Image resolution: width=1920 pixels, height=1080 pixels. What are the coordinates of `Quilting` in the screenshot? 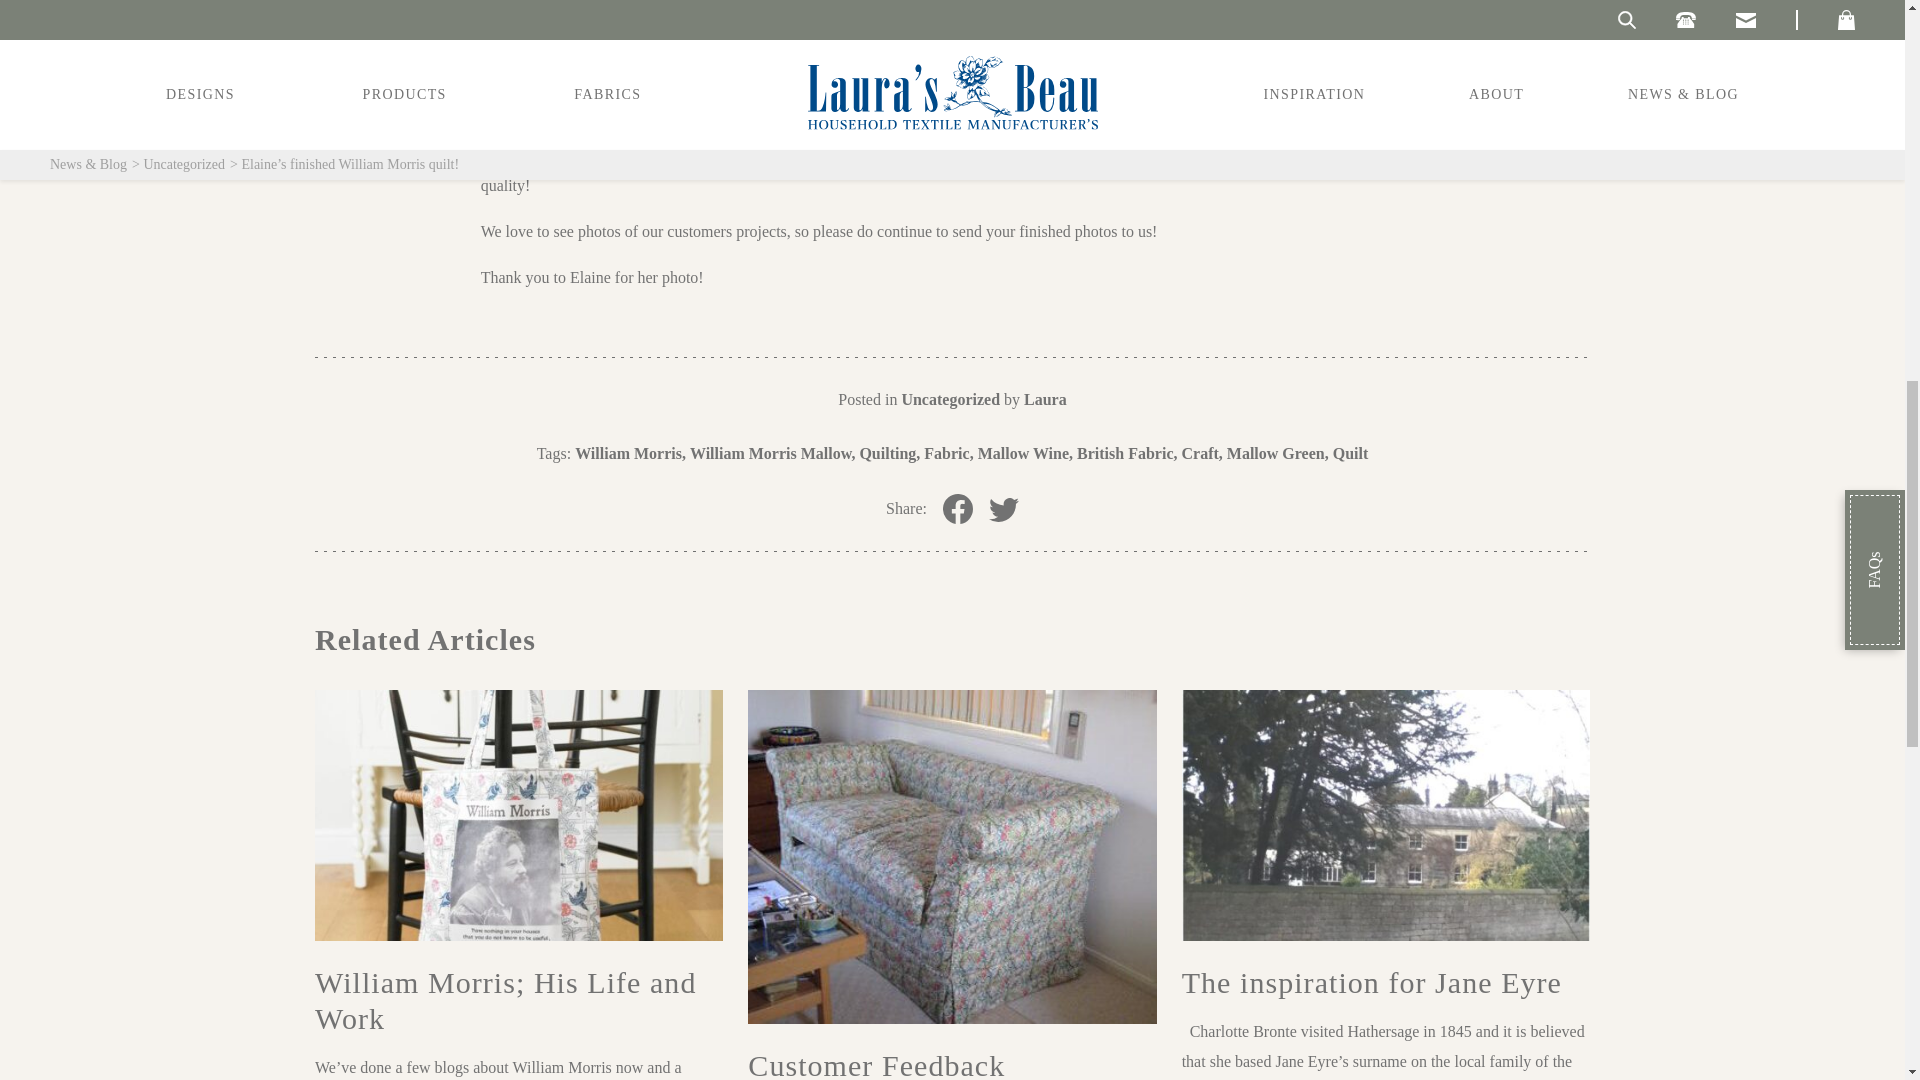 It's located at (888, 453).